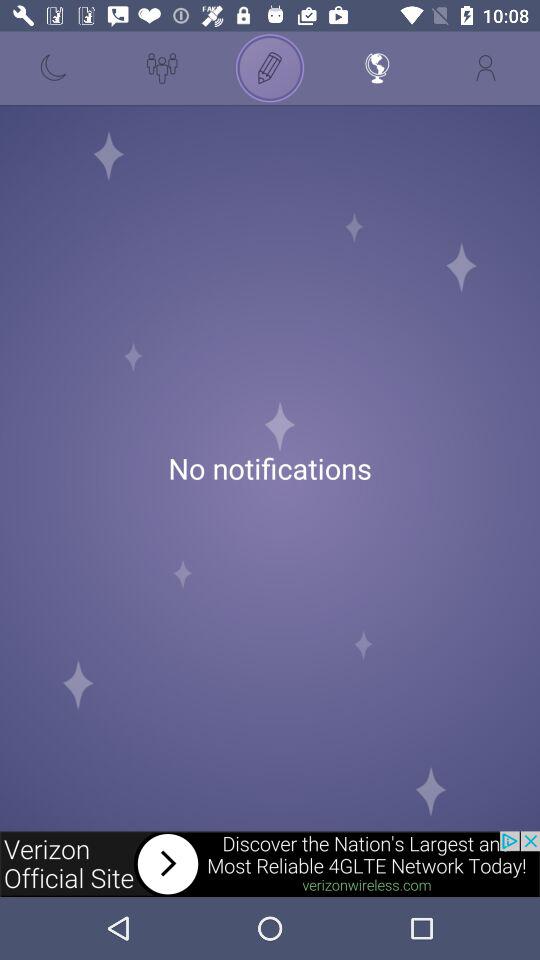  Describe the element at coordinates (270, 68) in the screenshot. I see `discuss` at that location.